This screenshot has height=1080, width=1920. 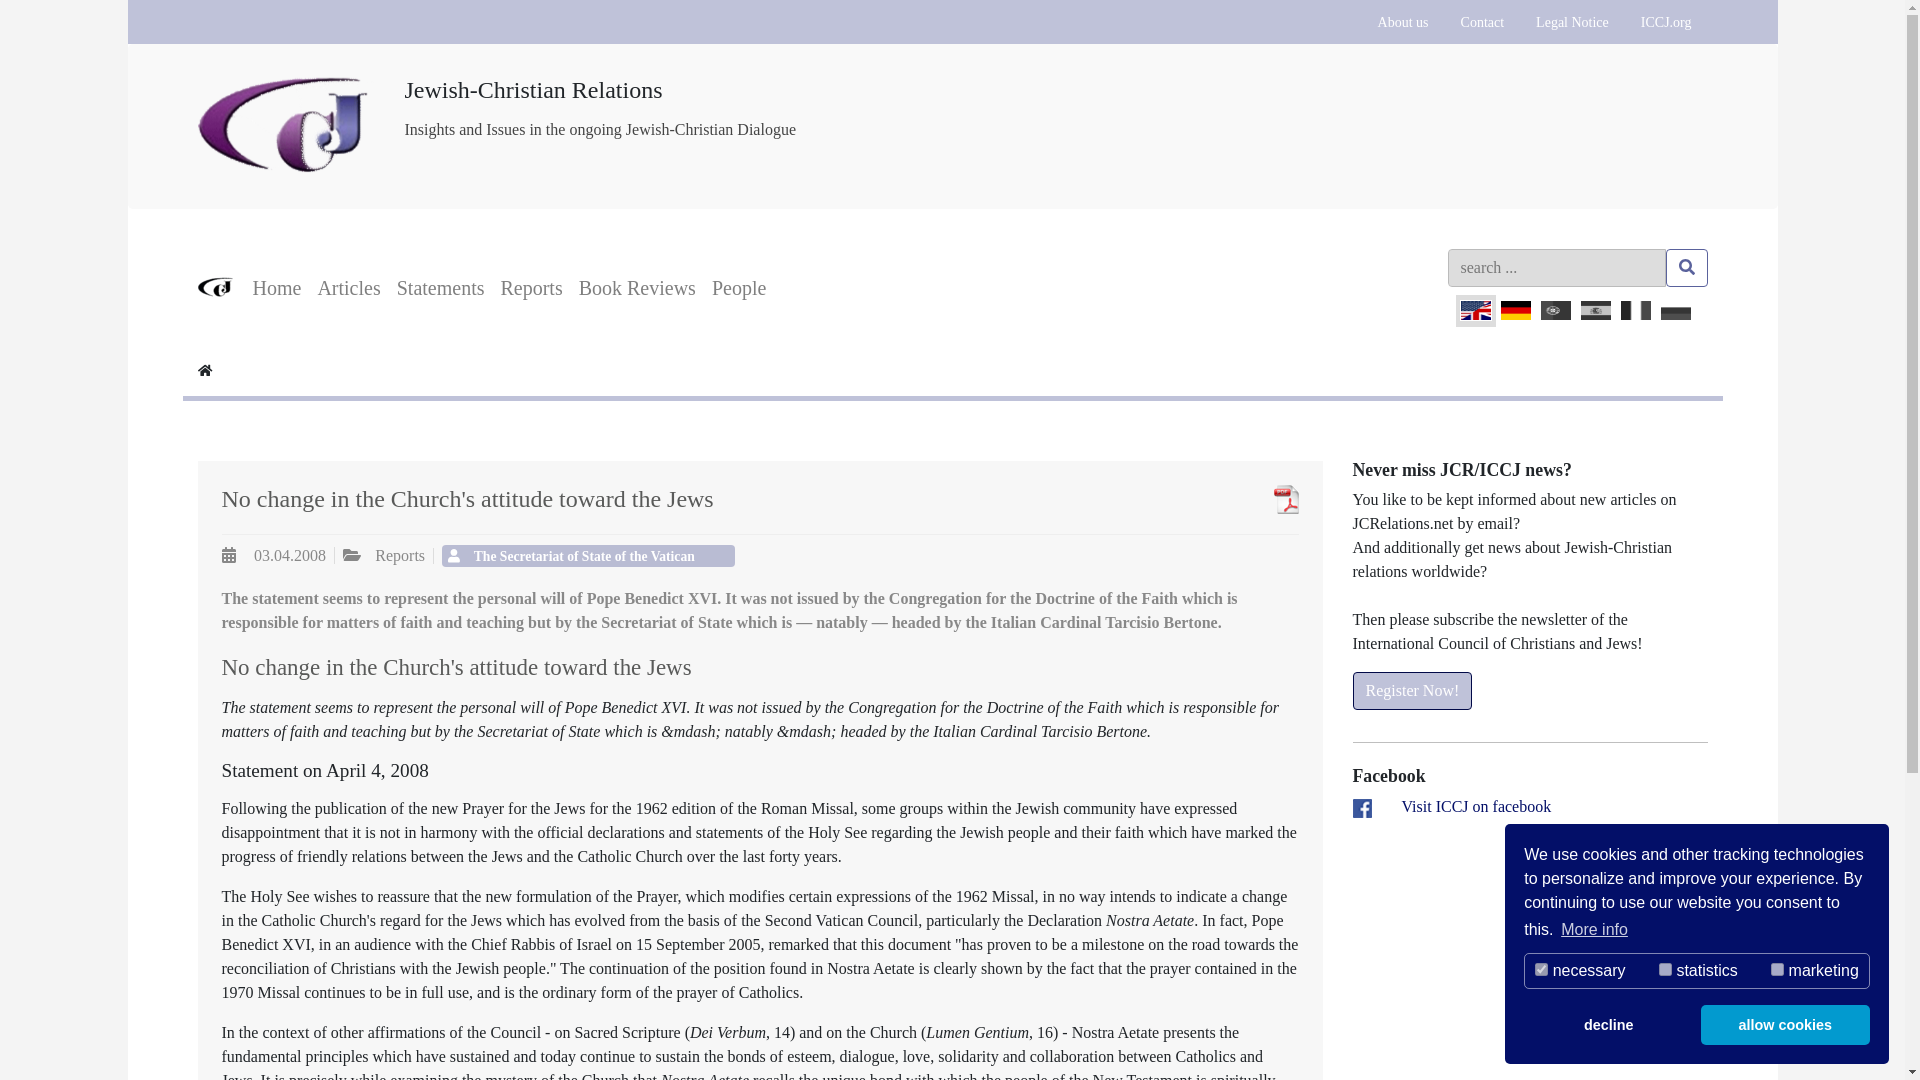 I want to click on Register Now!, so click(x=1412, y=690).